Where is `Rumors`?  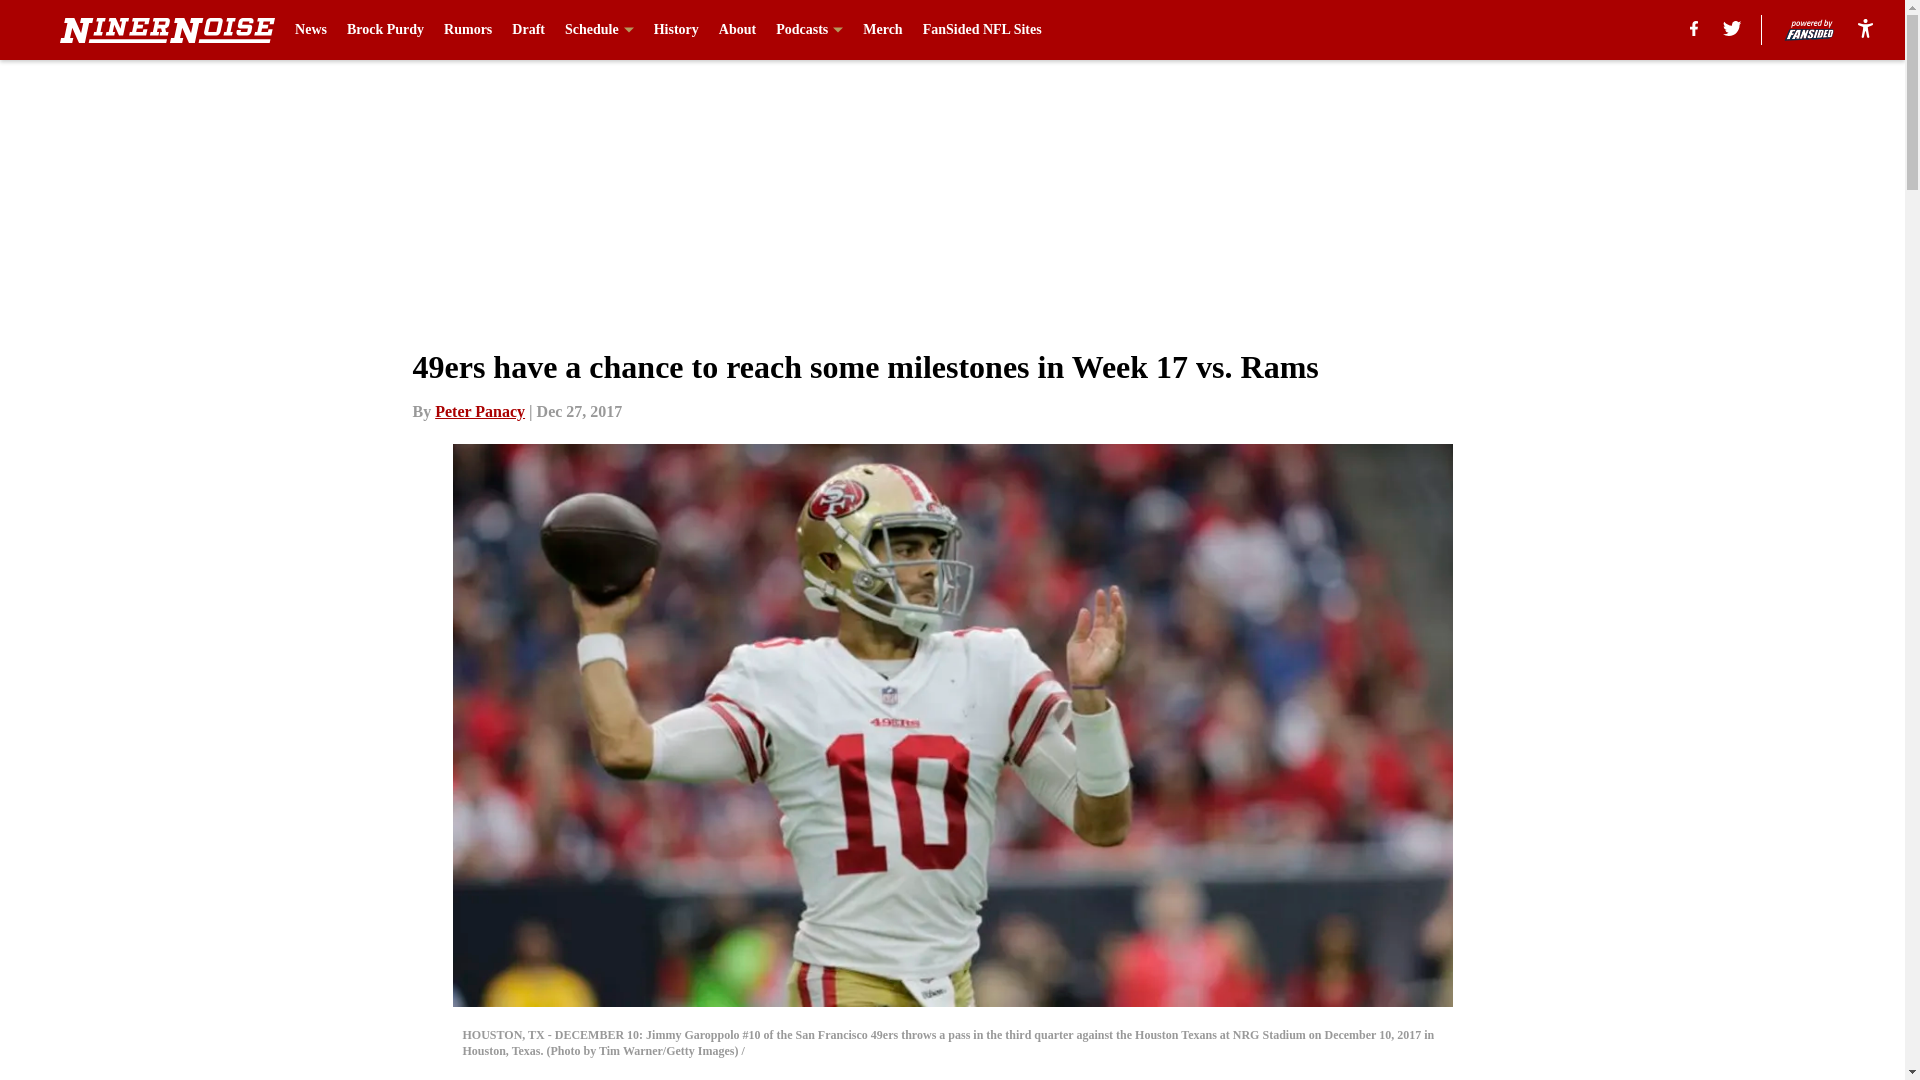 Rumors is located at coordinates (467, 30).